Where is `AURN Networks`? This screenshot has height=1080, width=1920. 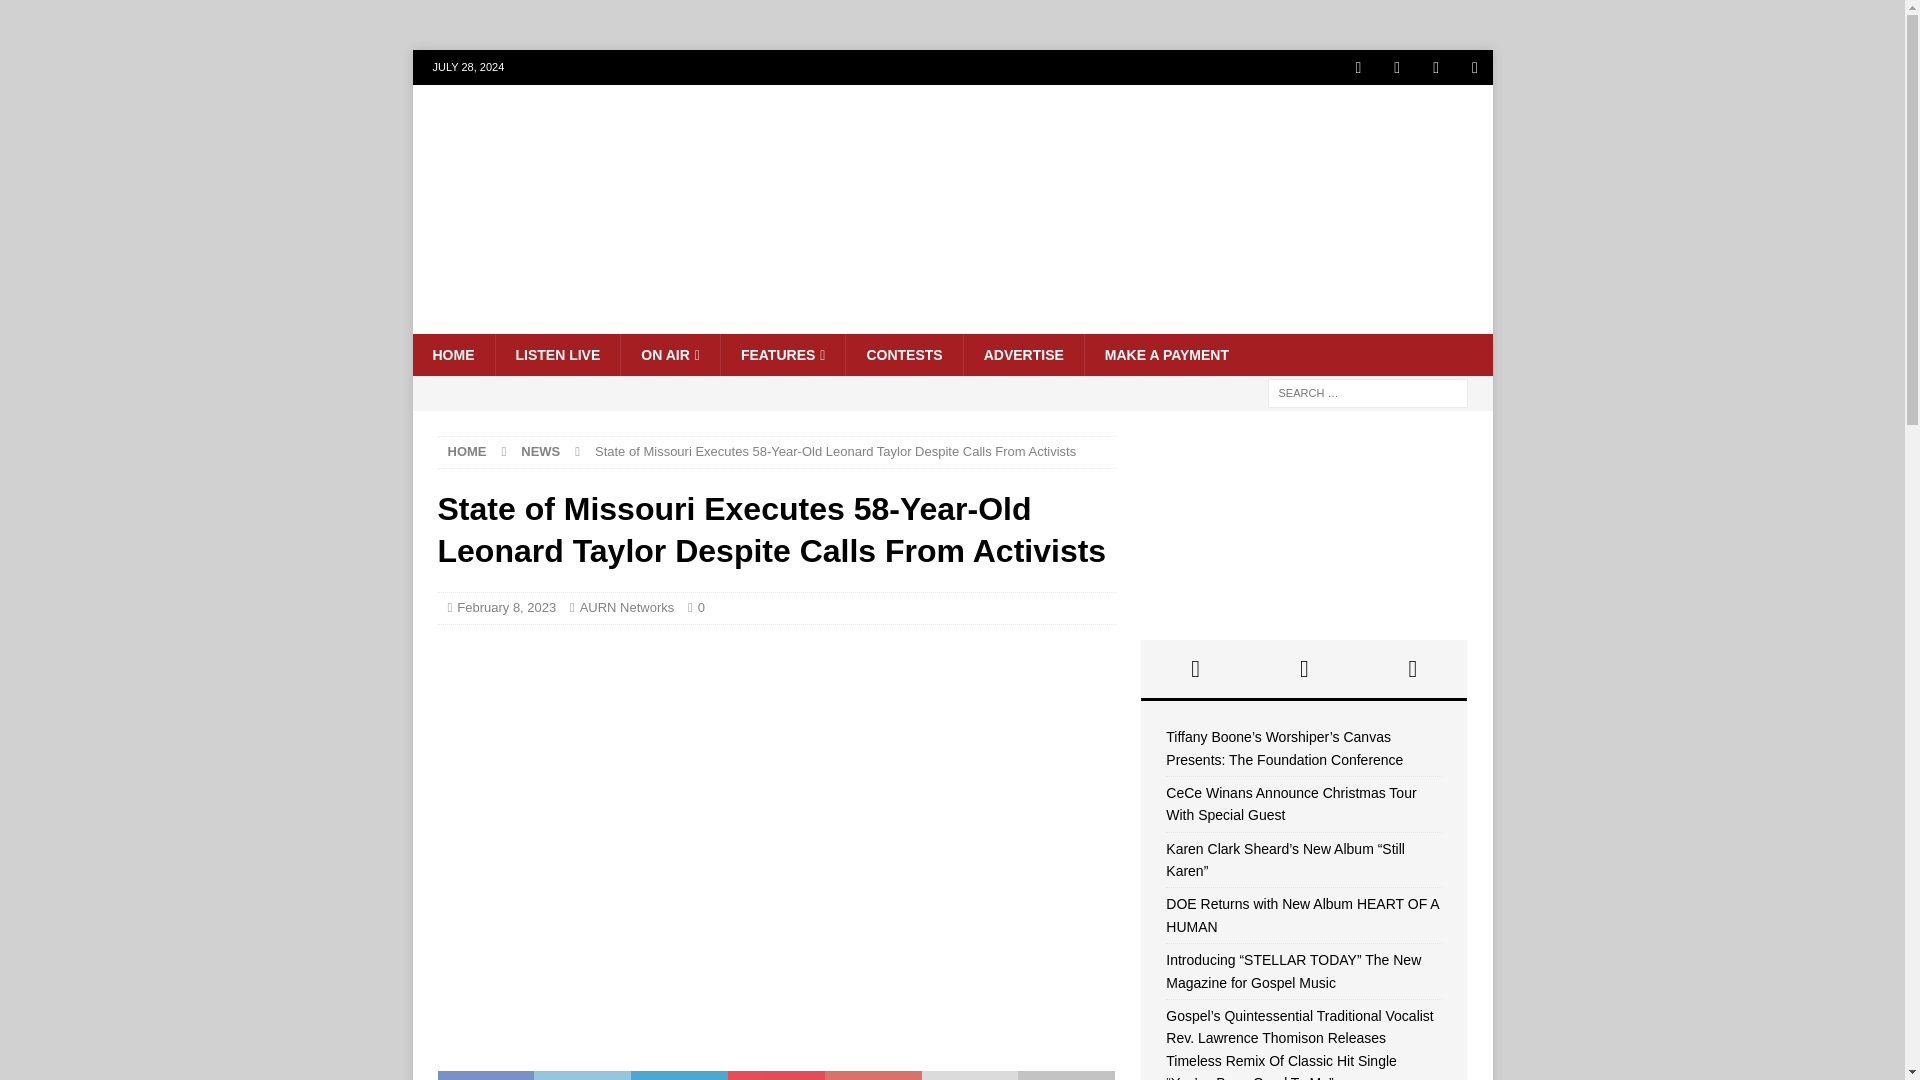 AURN Networks is located at coordinates (627, 607).